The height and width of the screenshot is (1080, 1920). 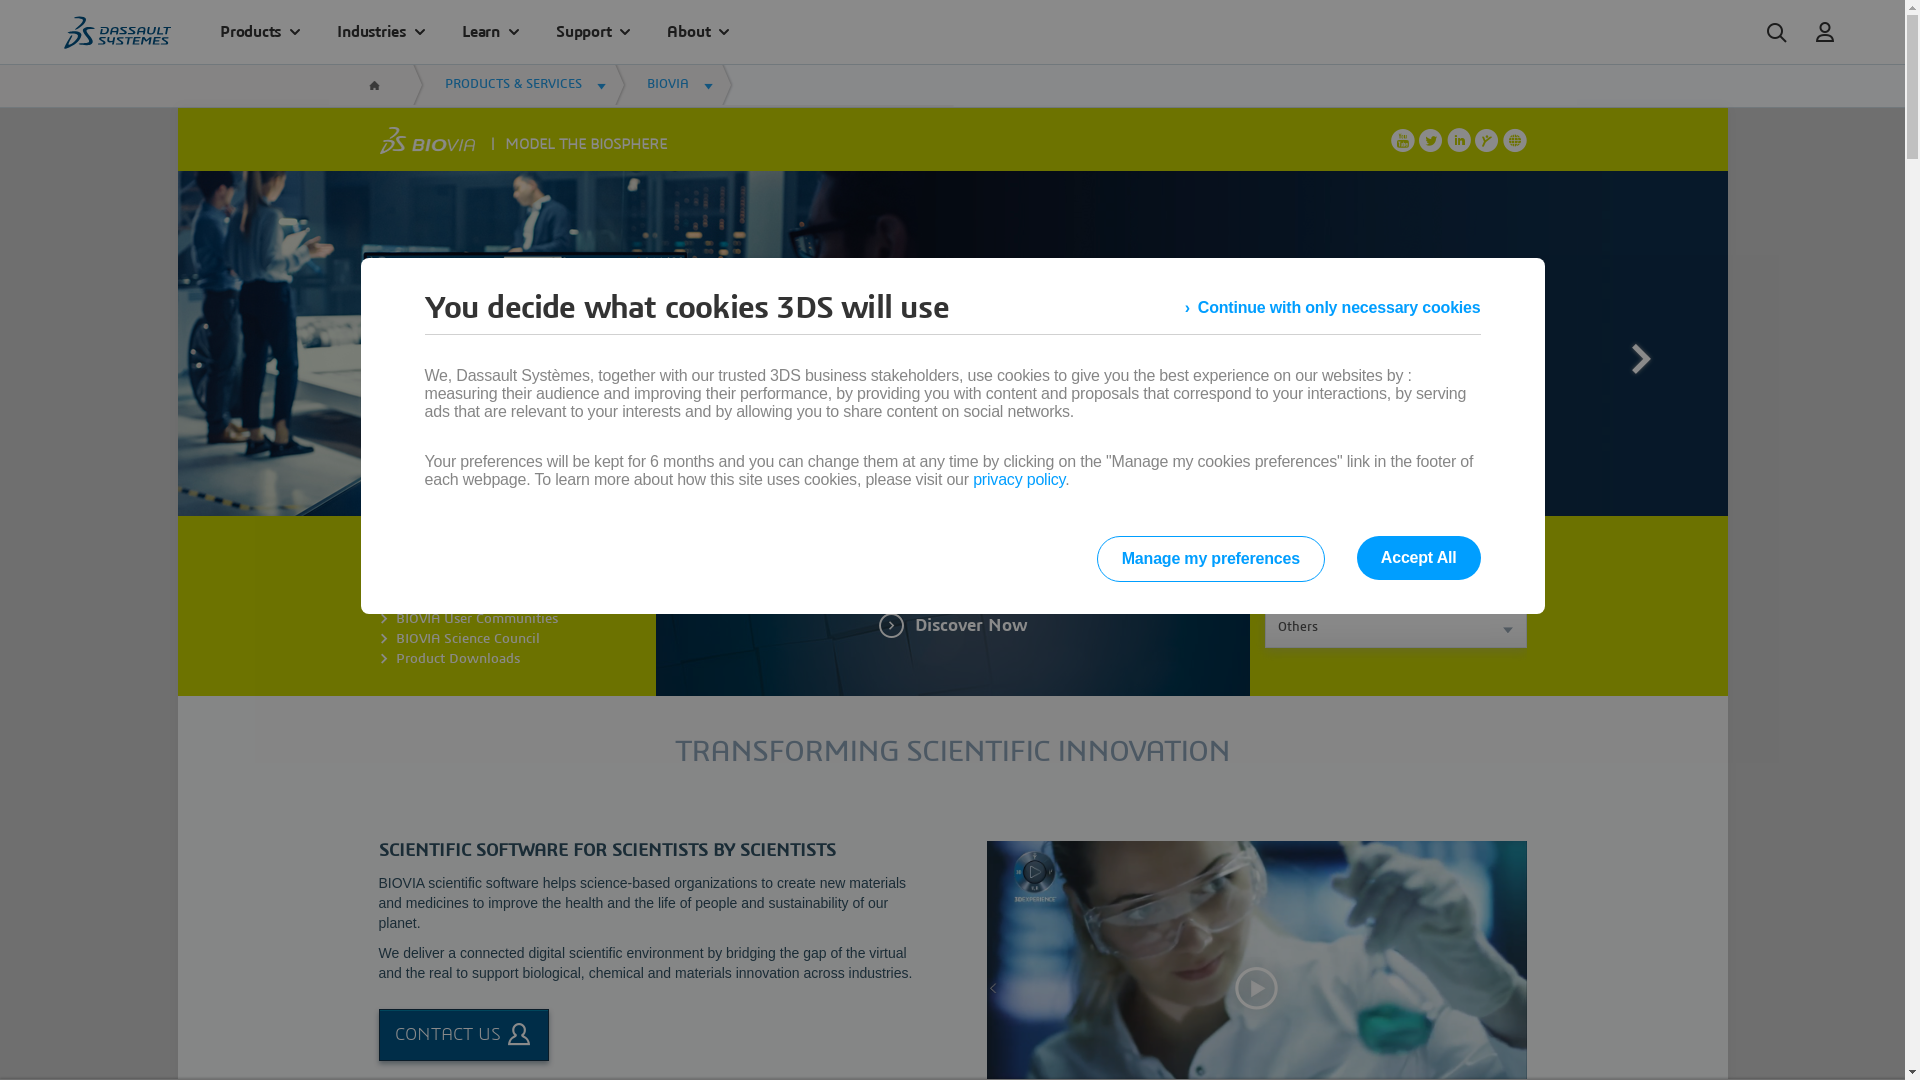 I want to click on Product Downloads, so click(x=458, y=659).